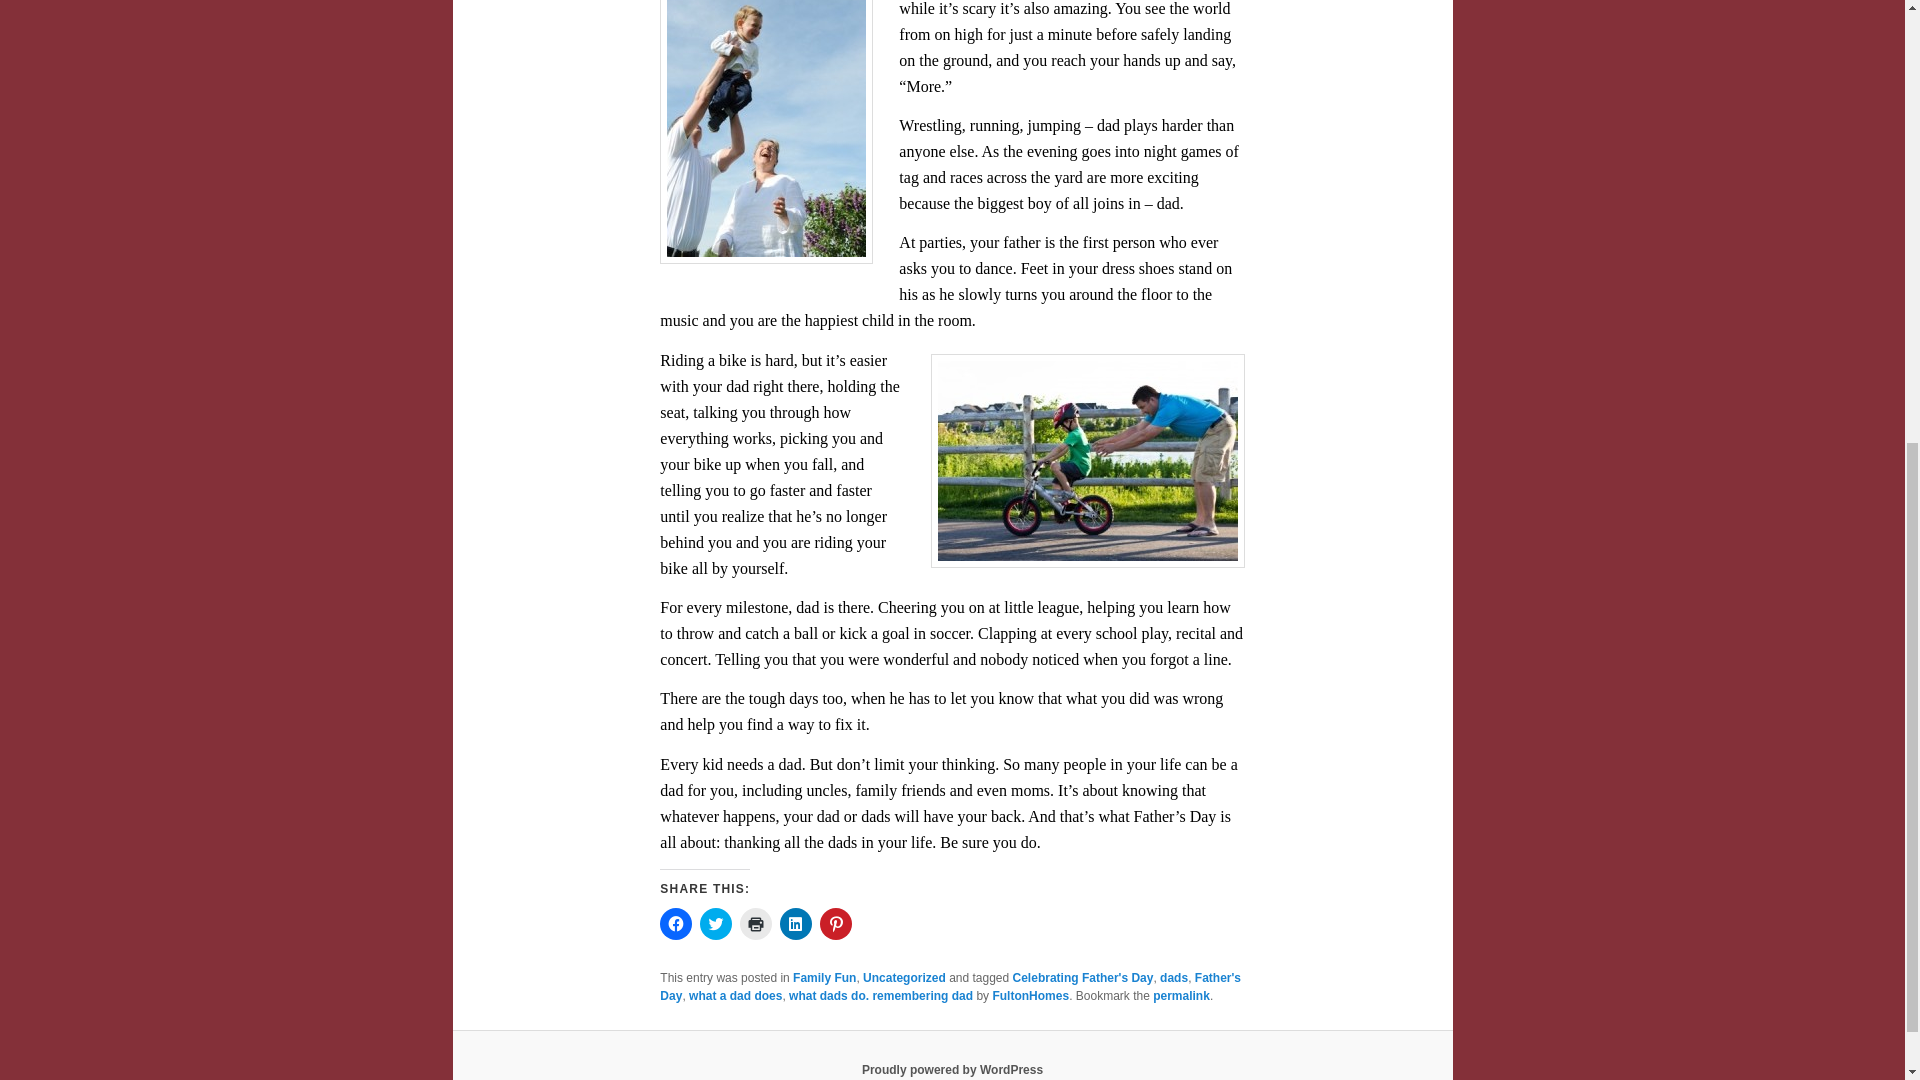 The height and width of the screenshot is (1080, 1920). I want to click on Family Fun, so click(824, 977).